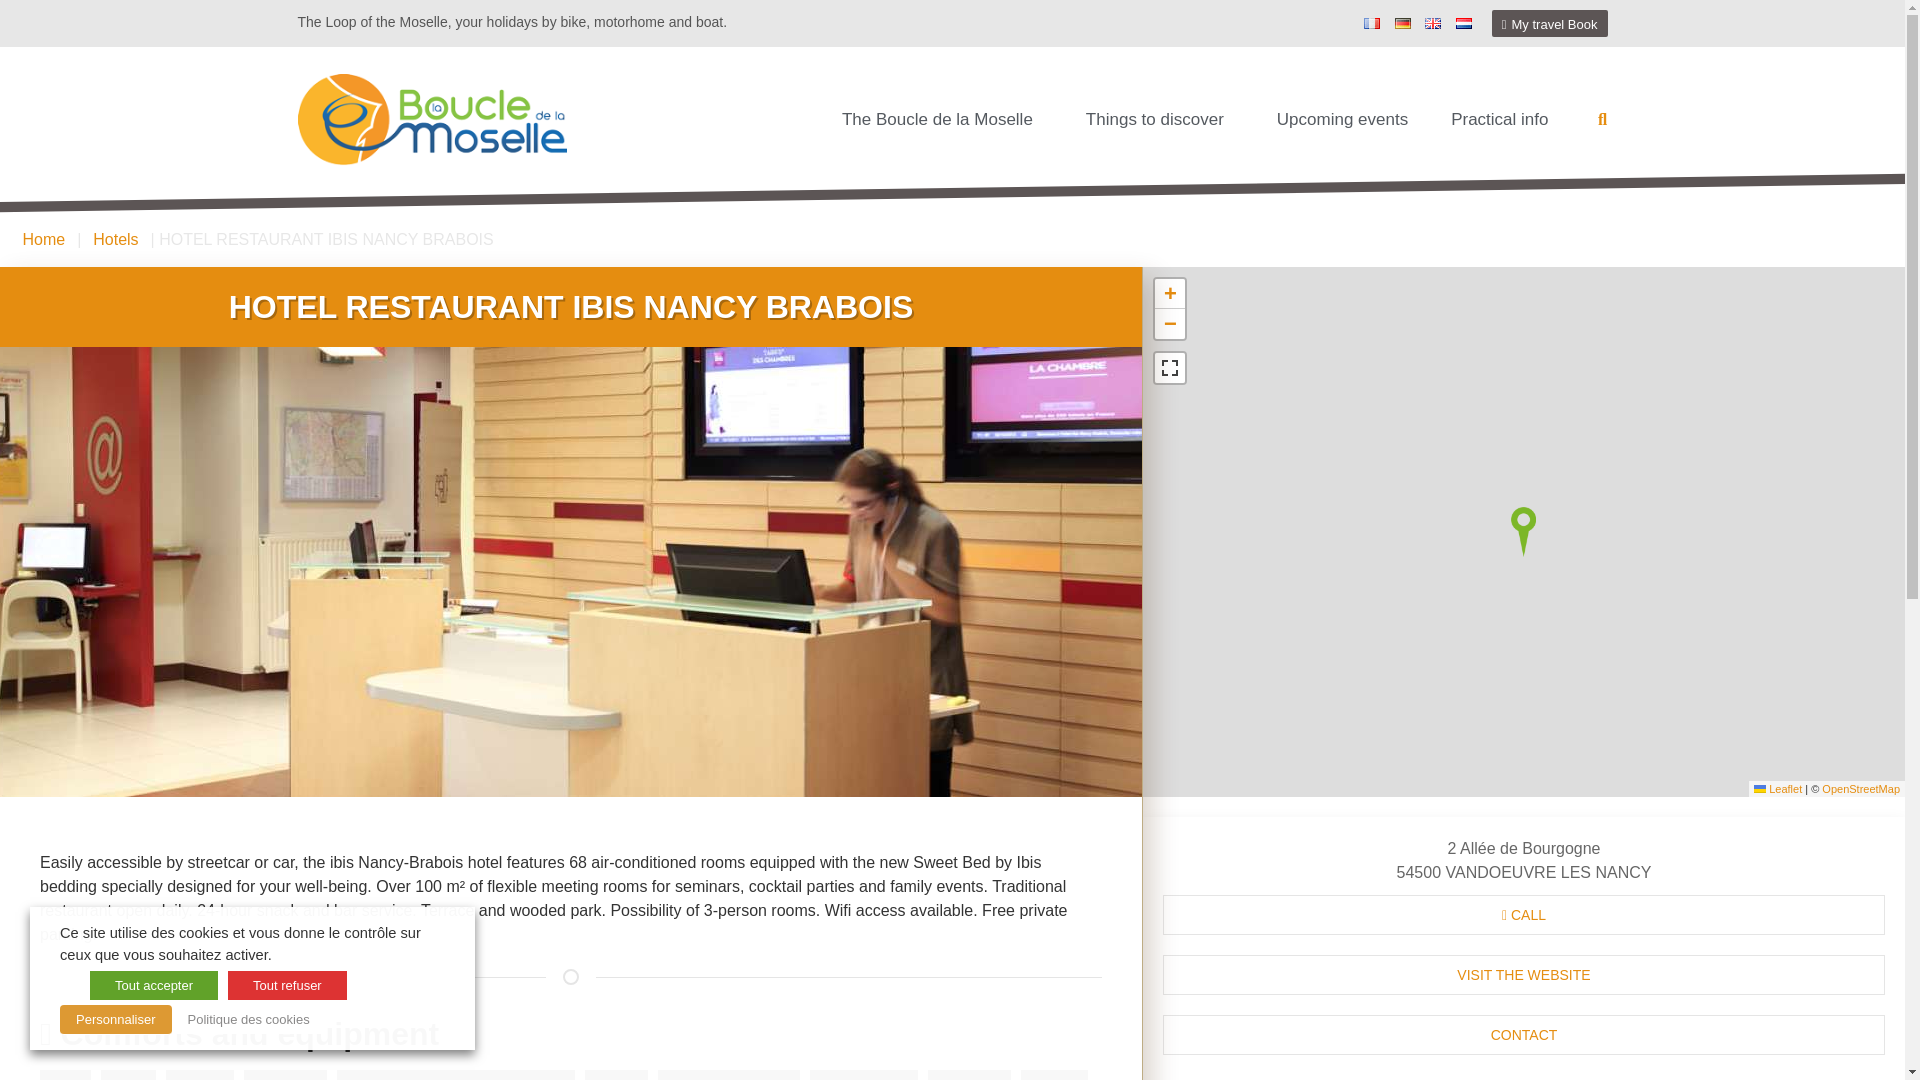 Image resolution: width=1920 pixels, height=1080 pixels. Describe the element at coordinates (1170, 324) in the screenshot. I see `Zoom out` at that location.